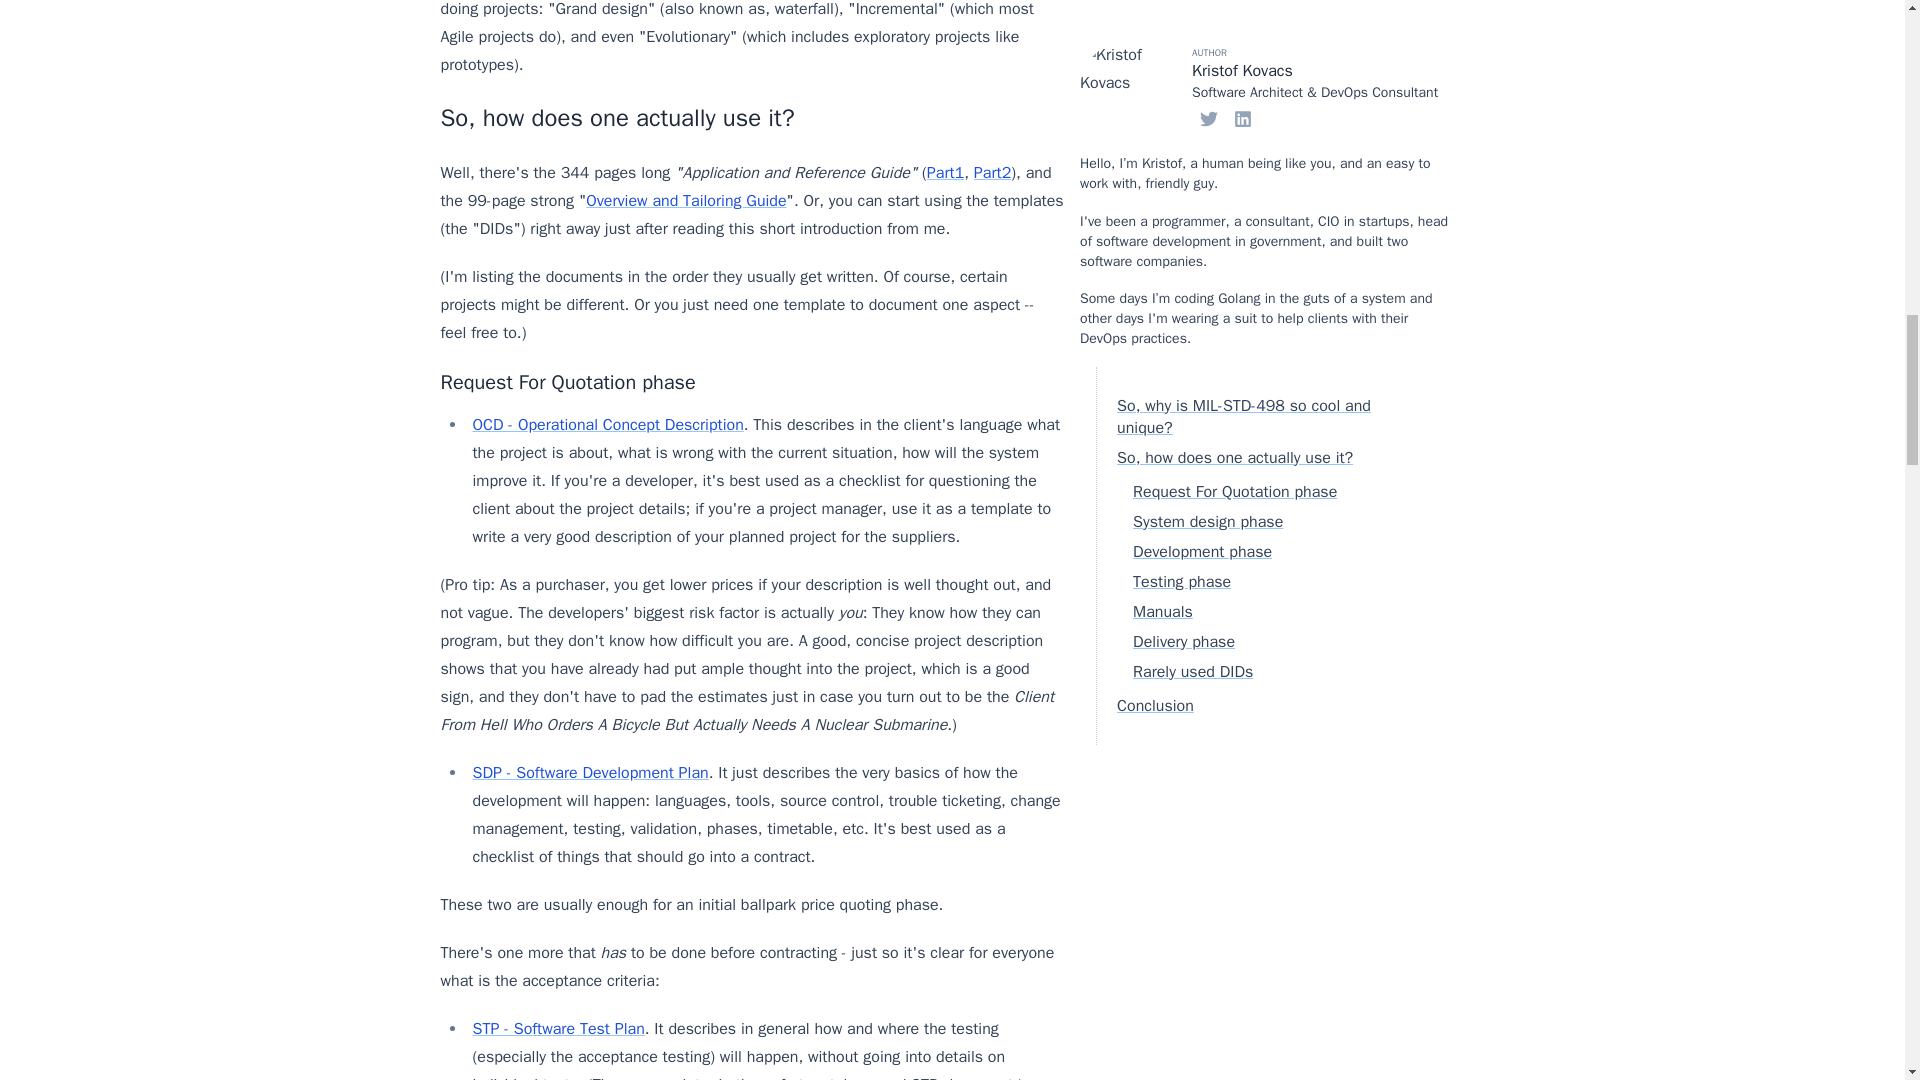 The width and height of the screenshot is (1920, 1080). What do you see at coordinates (558, 1028) in the screenshot?
I see `STP - Software Test Plan` at bounding box center [558, 1028].